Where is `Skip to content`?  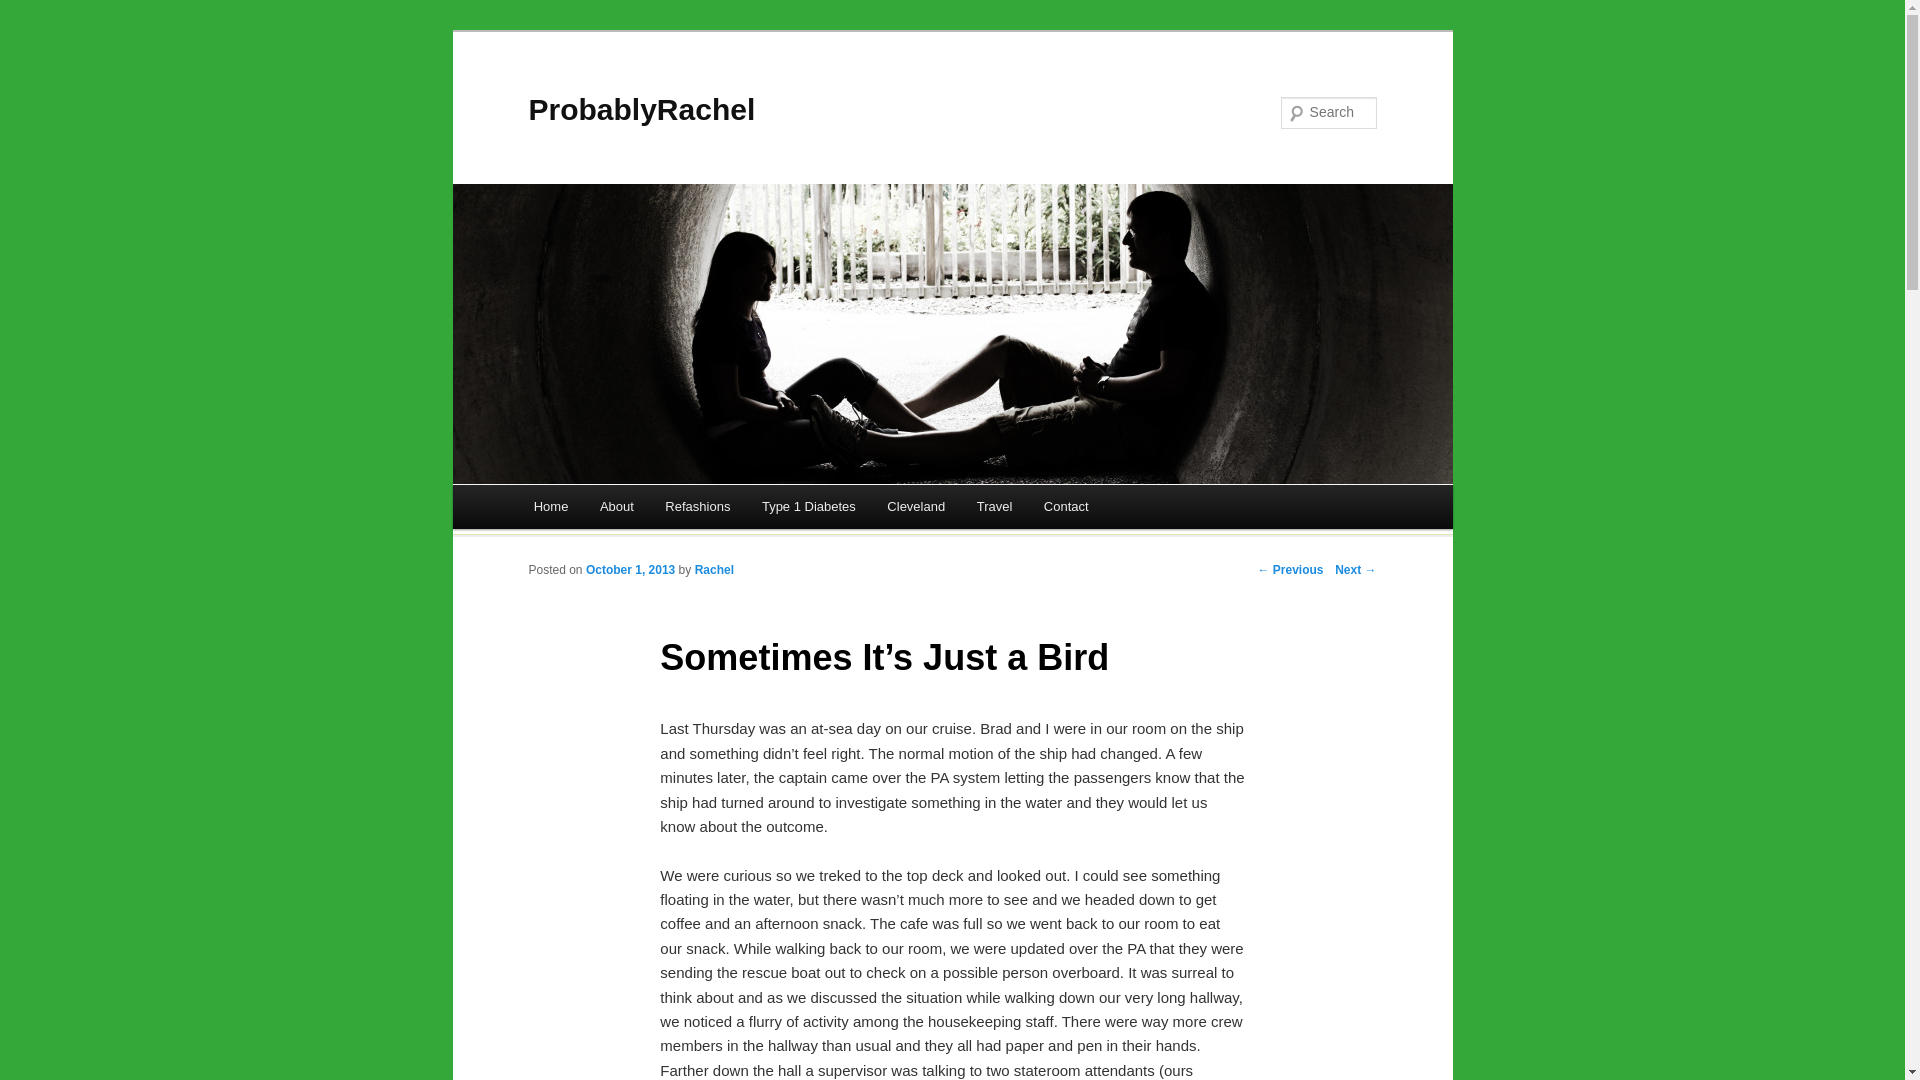 Skip to content is located at coordinates (596, 509).